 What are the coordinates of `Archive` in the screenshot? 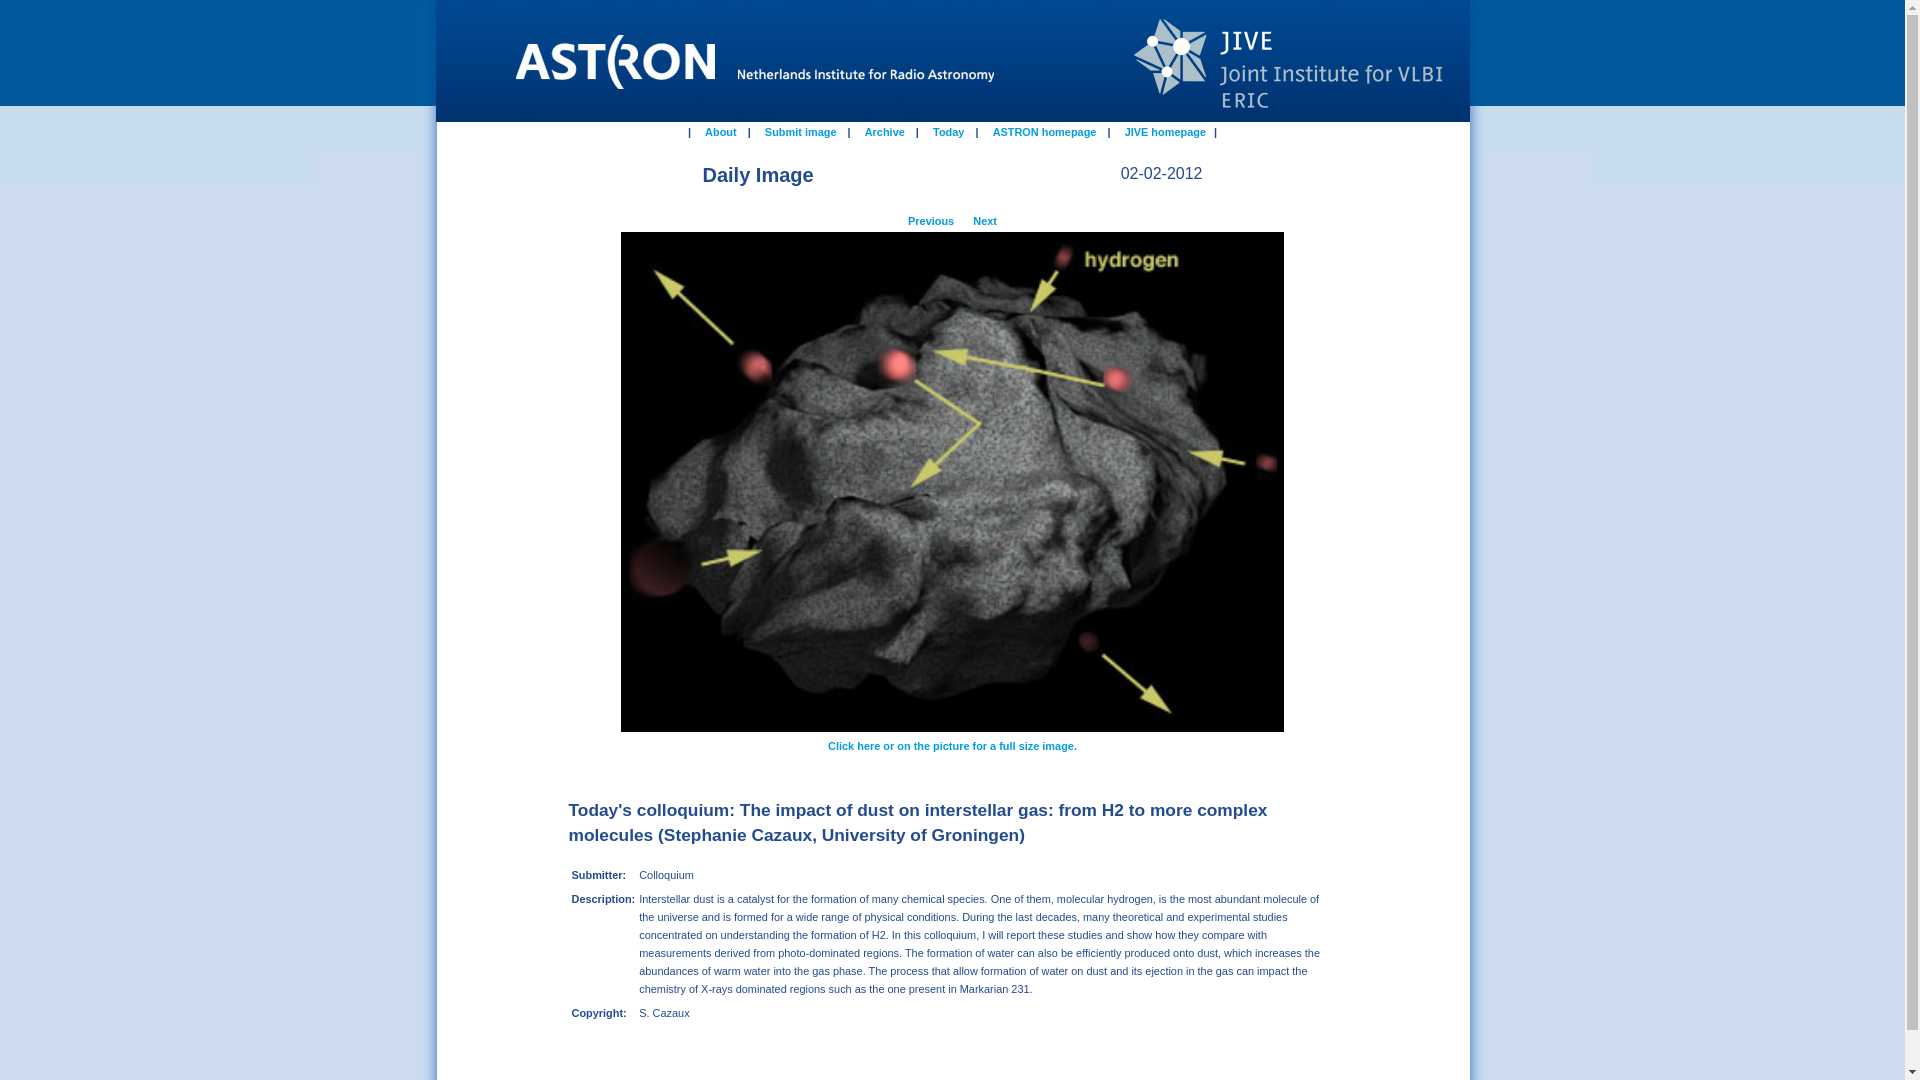 It's located at (885, 130).